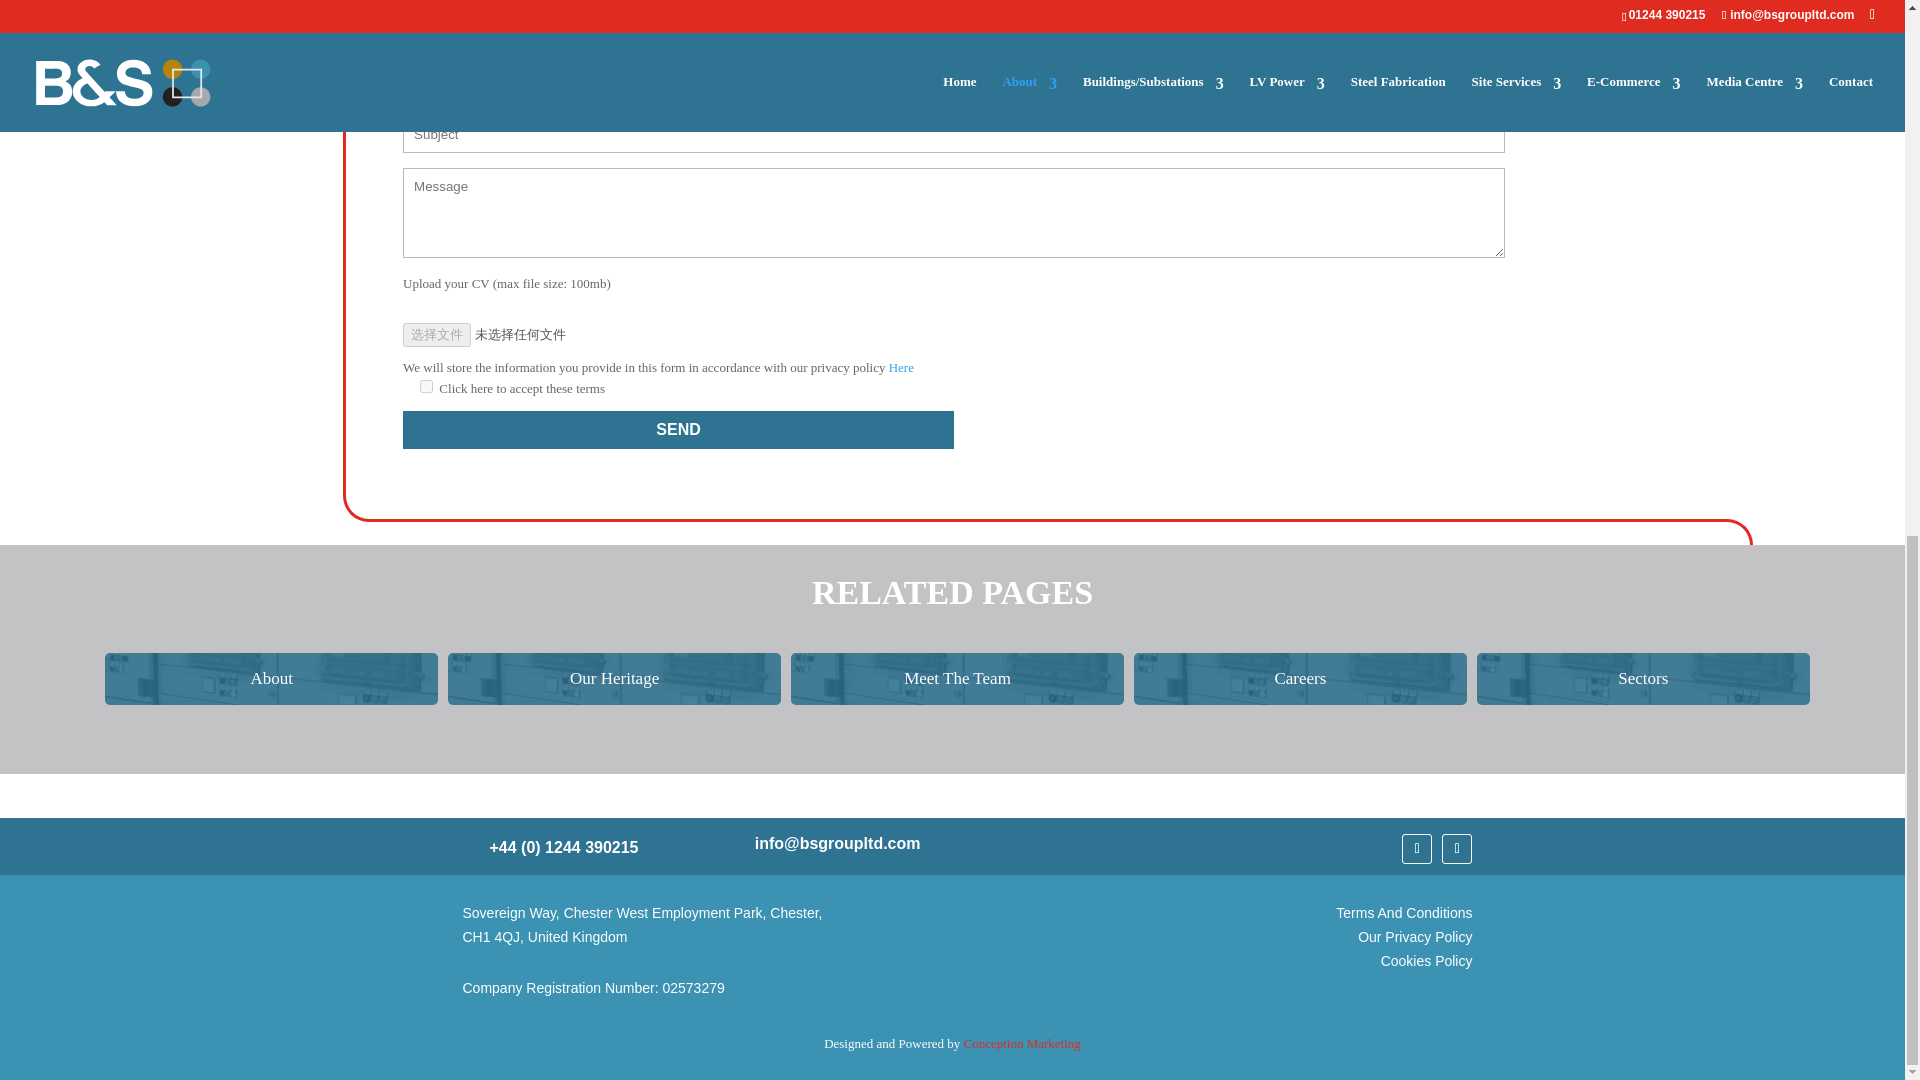 This screenshot has width=1920, height=1080. What do you see at coordinates (1456, 848) in the screenshot?
I see `Follow on LinkedIn` at bounding box center [1456, 848].